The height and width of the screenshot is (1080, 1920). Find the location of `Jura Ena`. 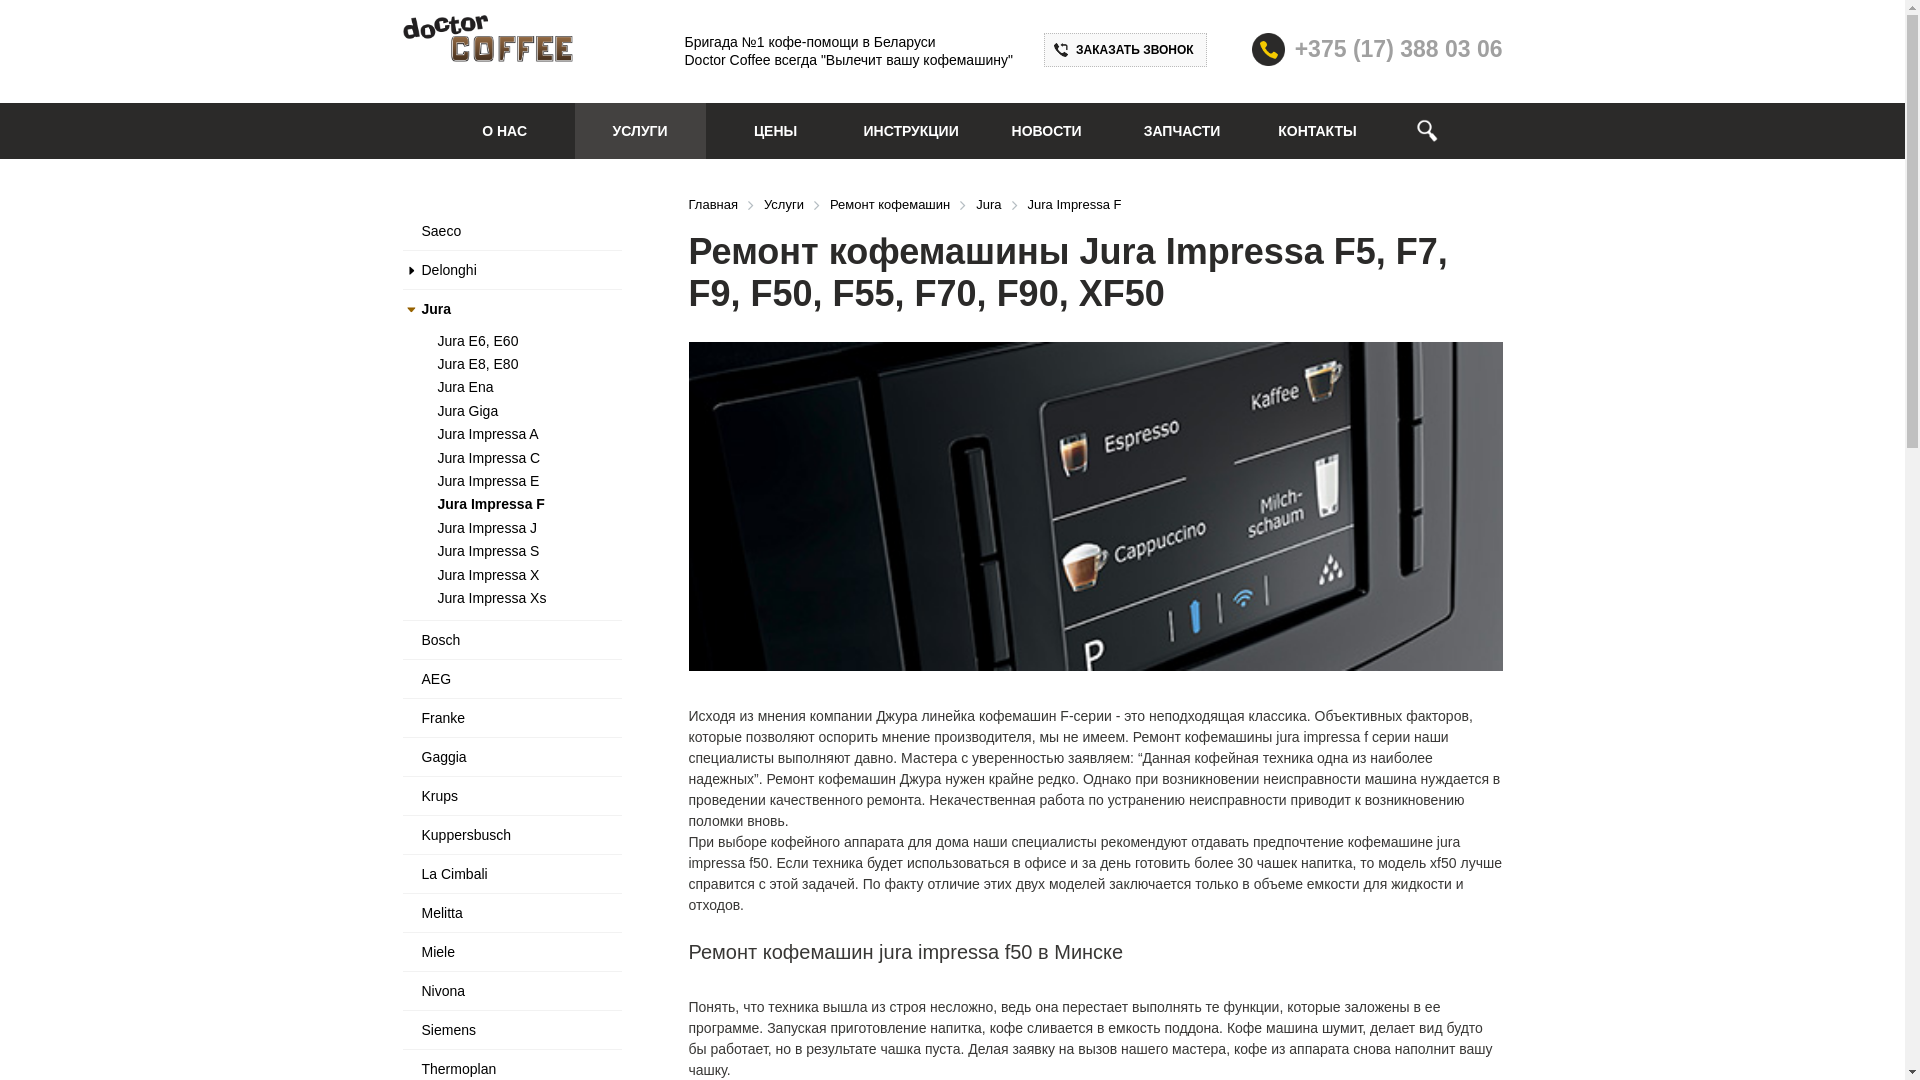

Jura Ena is located at coordinates (466, 387).